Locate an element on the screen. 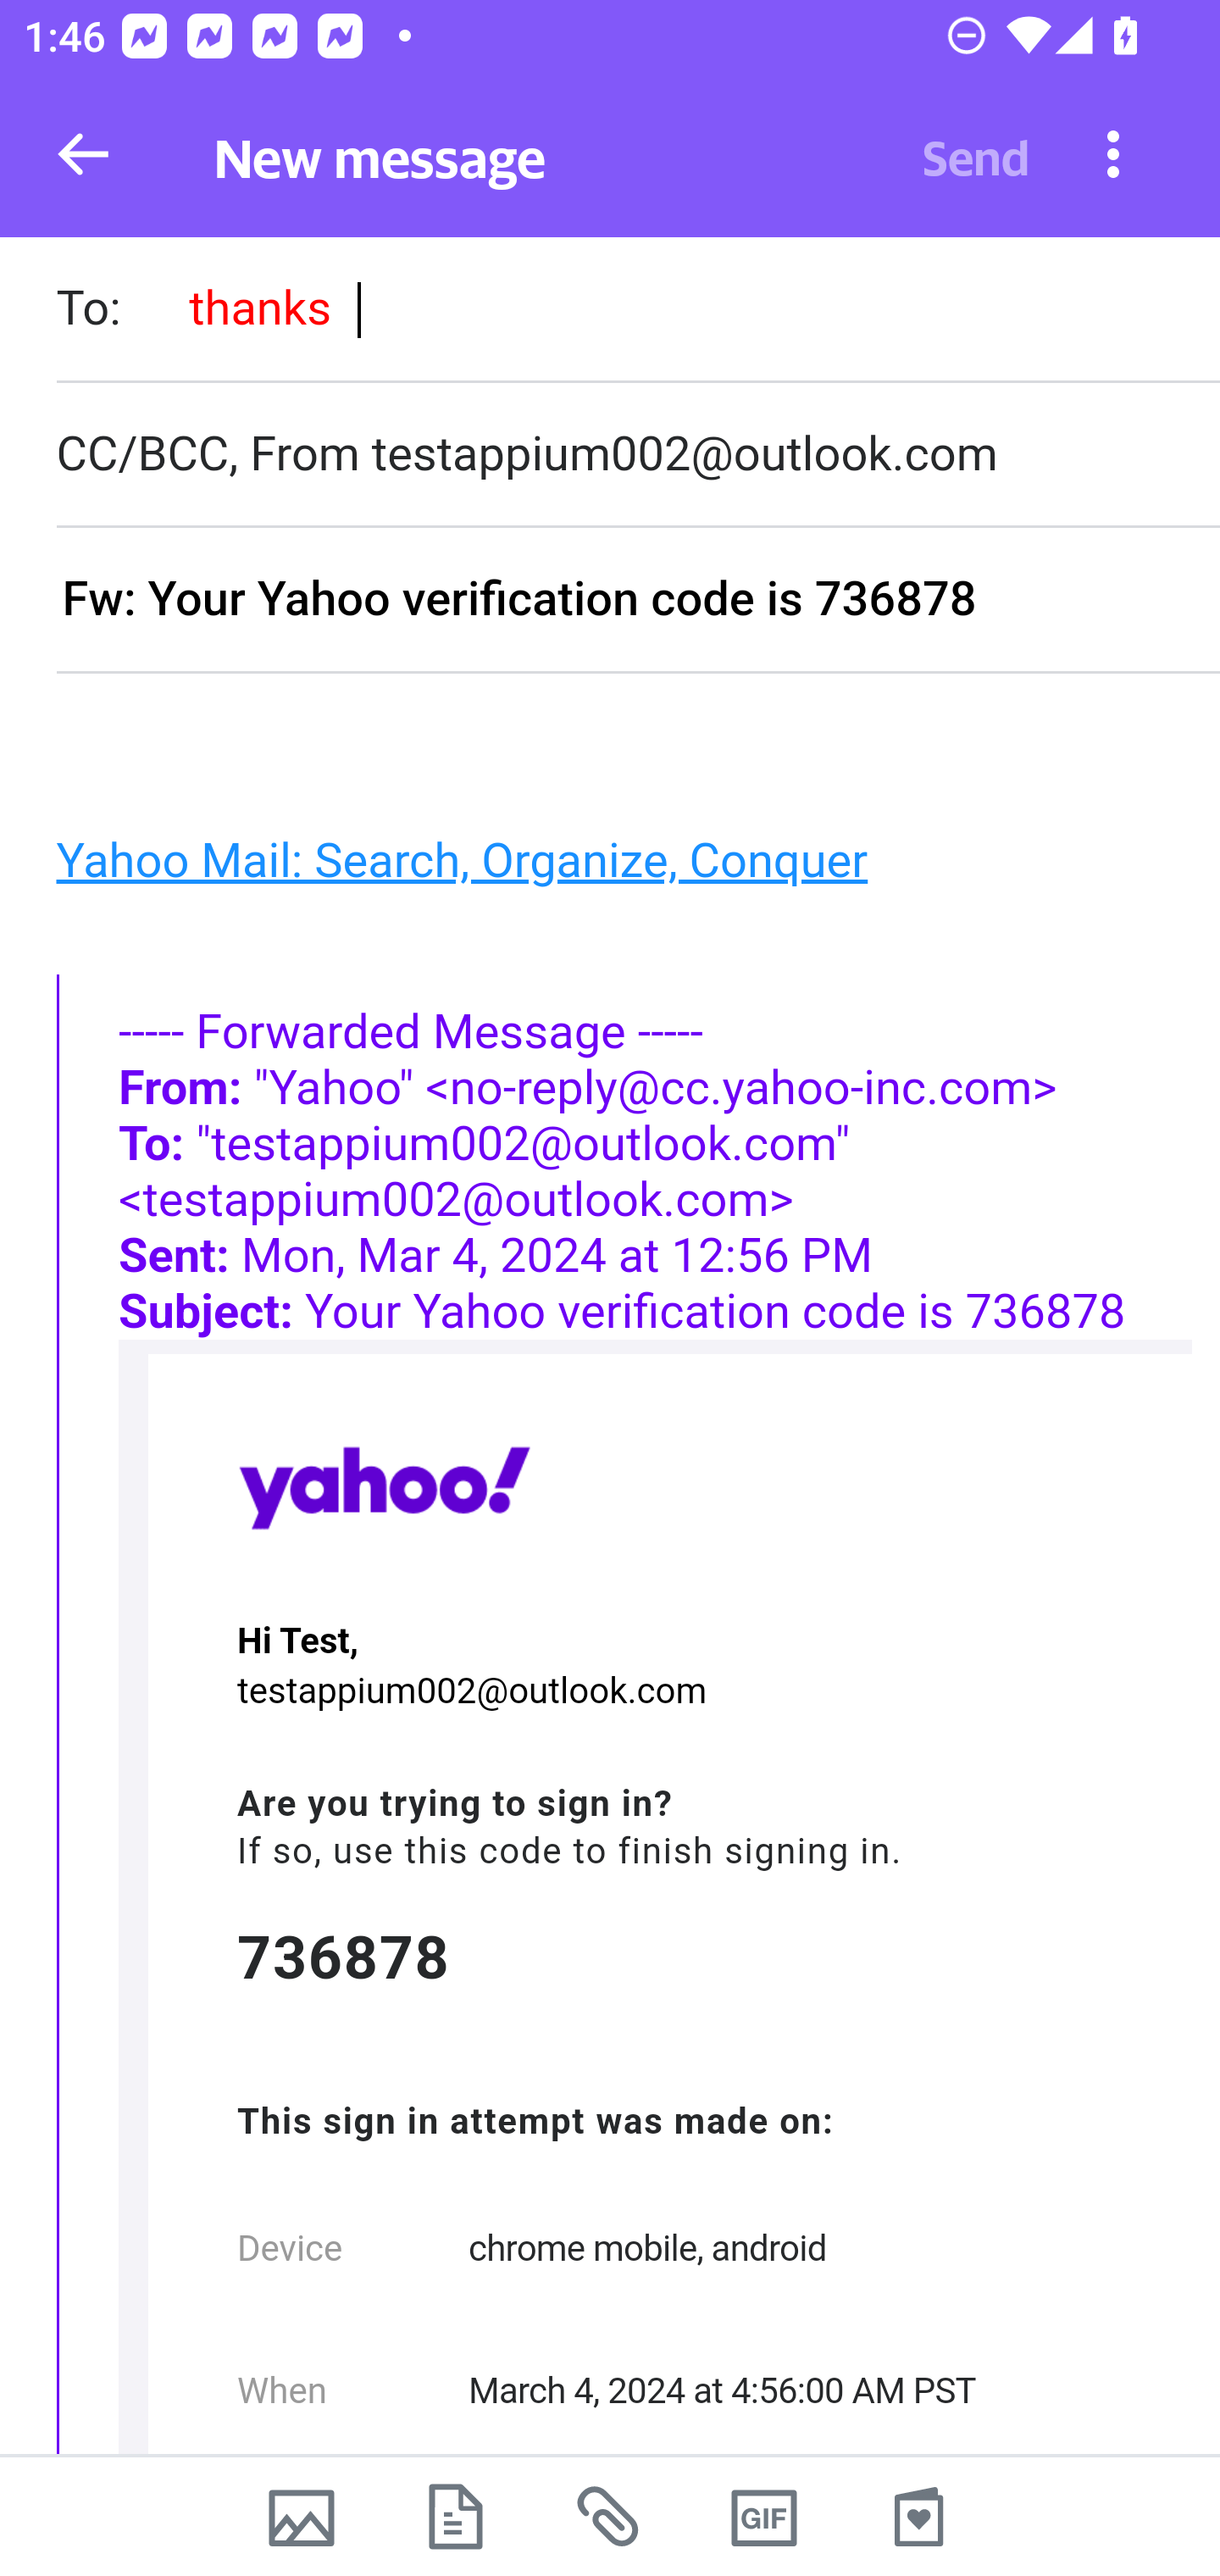  CC/BCC, From testappium002@outlook.com is located at coordinates (637, 454).